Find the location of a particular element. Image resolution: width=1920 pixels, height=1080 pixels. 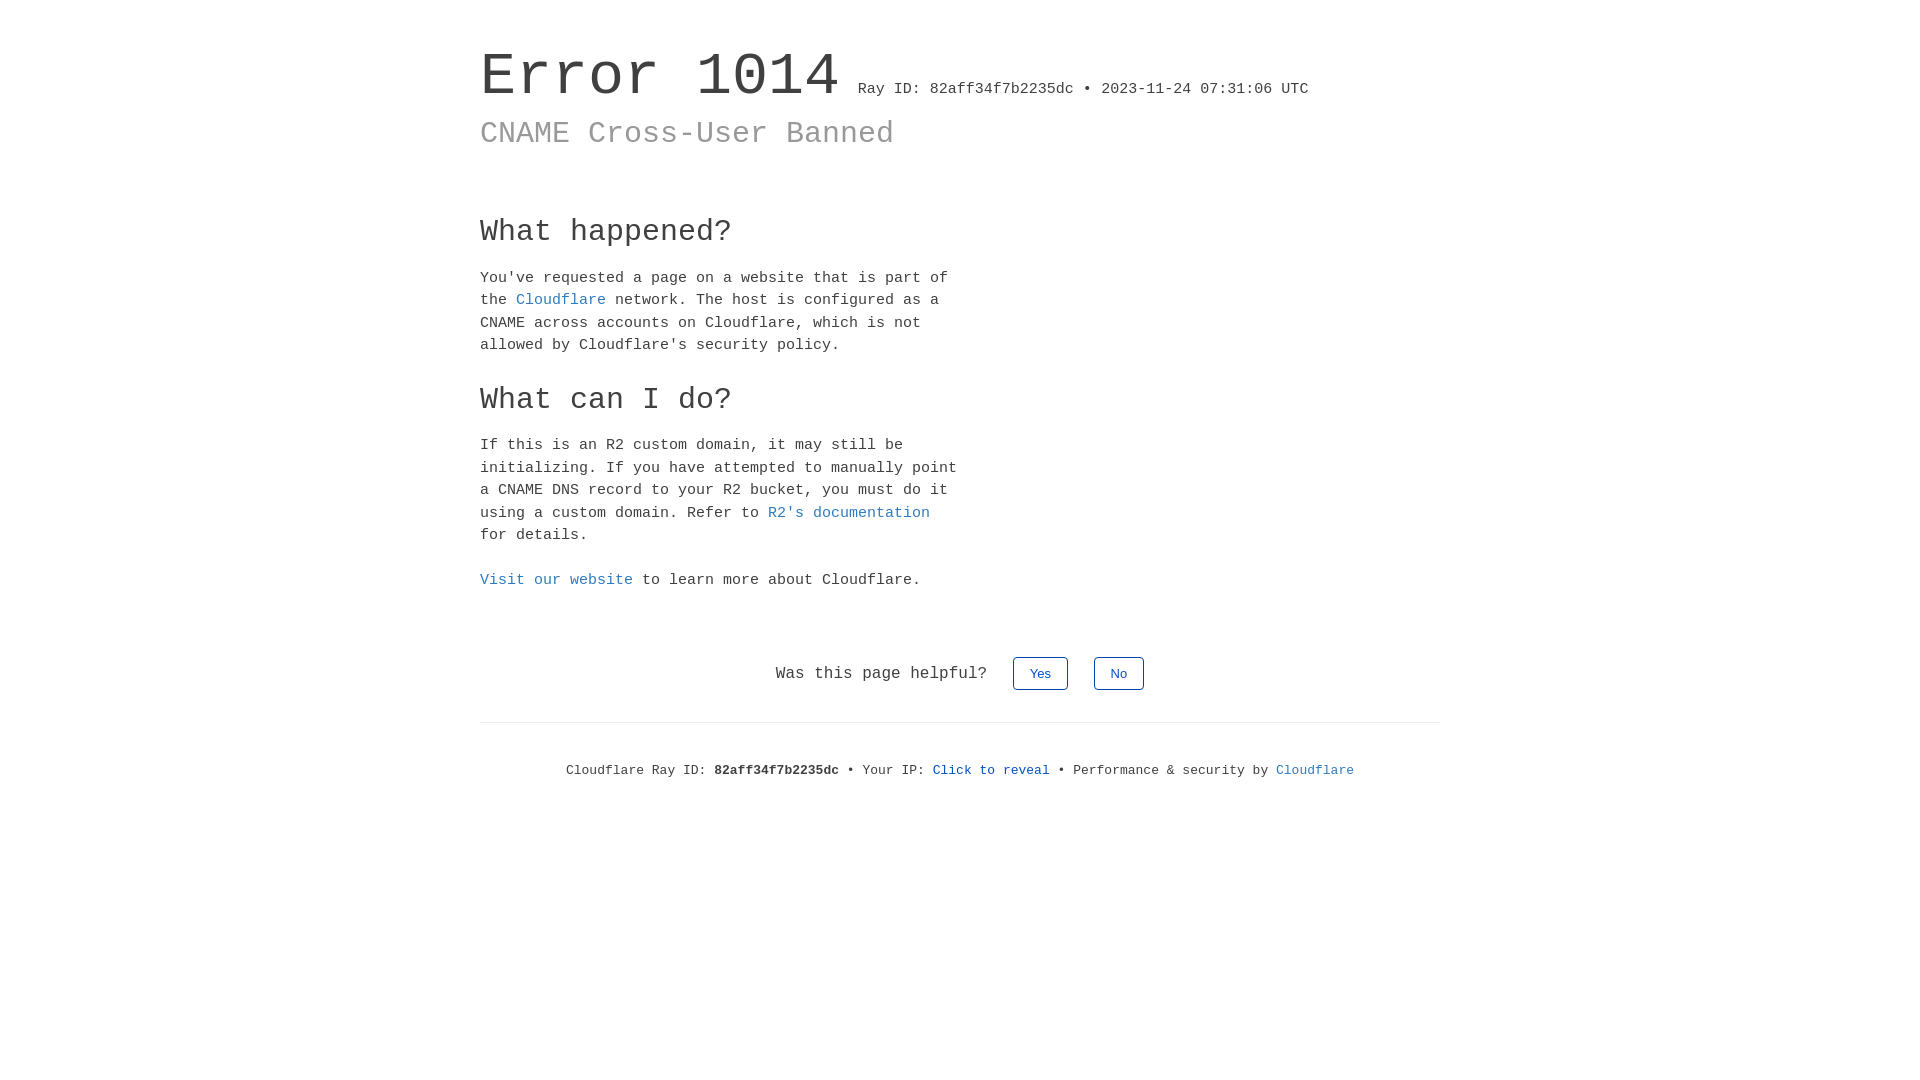

Visit our website is located at coordinates (556, 580).